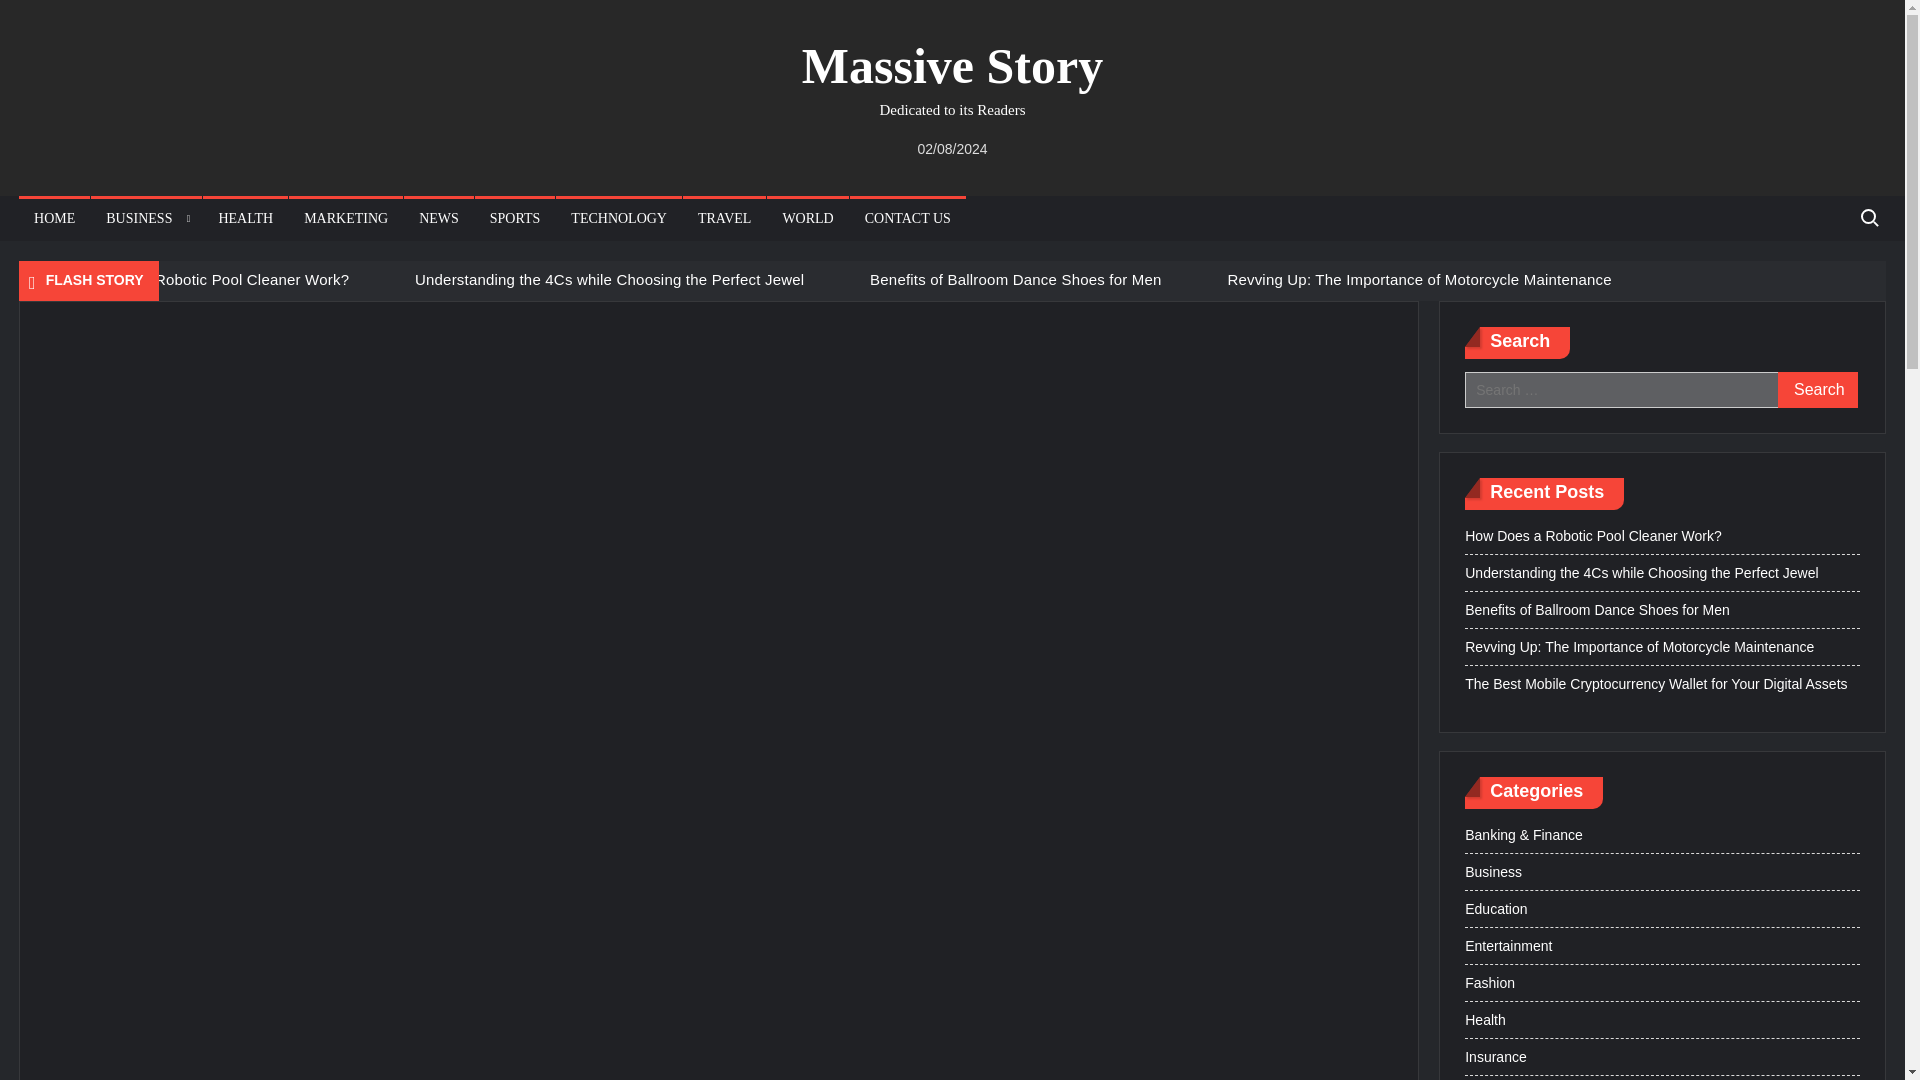 This screenshot has width=1920, height=1080. Describe the element at coordinates (41, 280) in the screenshot. I see `How Does a Robotic Pool Cleaner Work?` at that location.